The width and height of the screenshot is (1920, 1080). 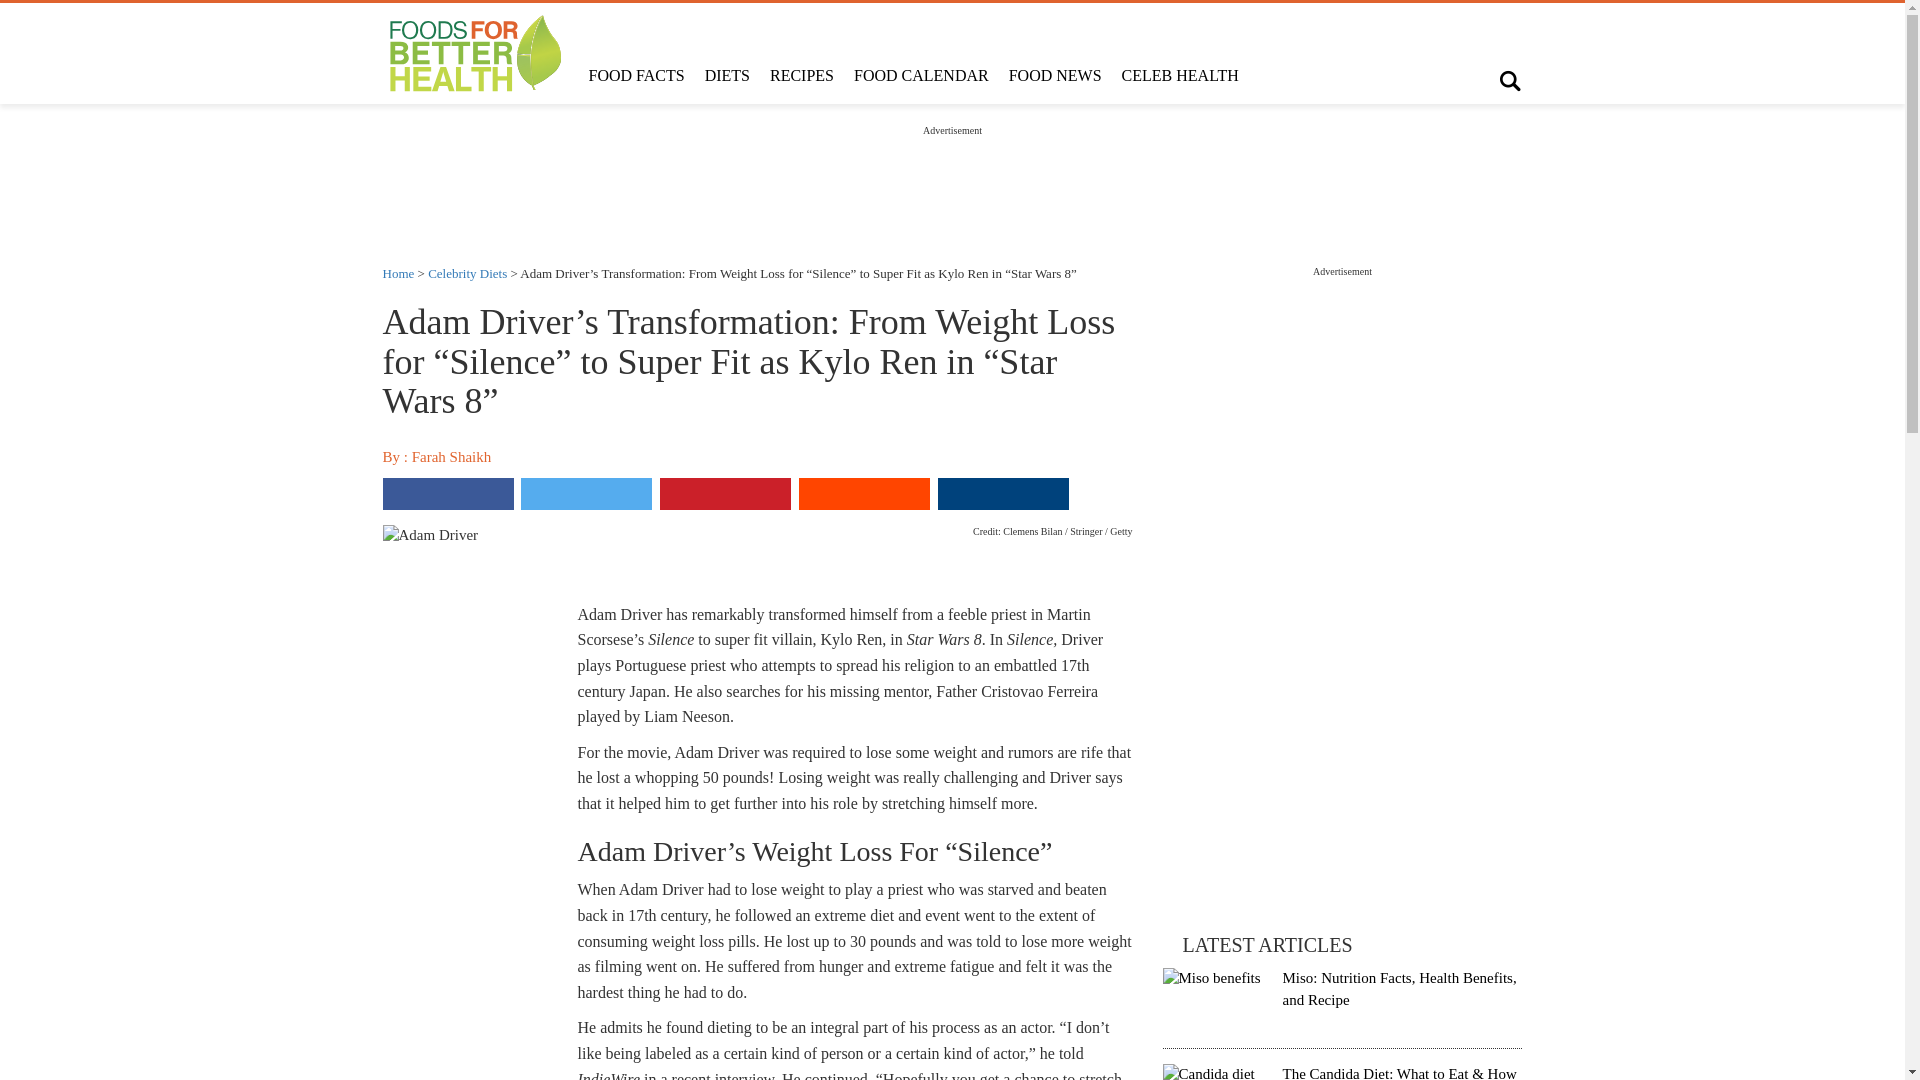 I want to click on FOOD FACTS, so click(x=635, y=76).